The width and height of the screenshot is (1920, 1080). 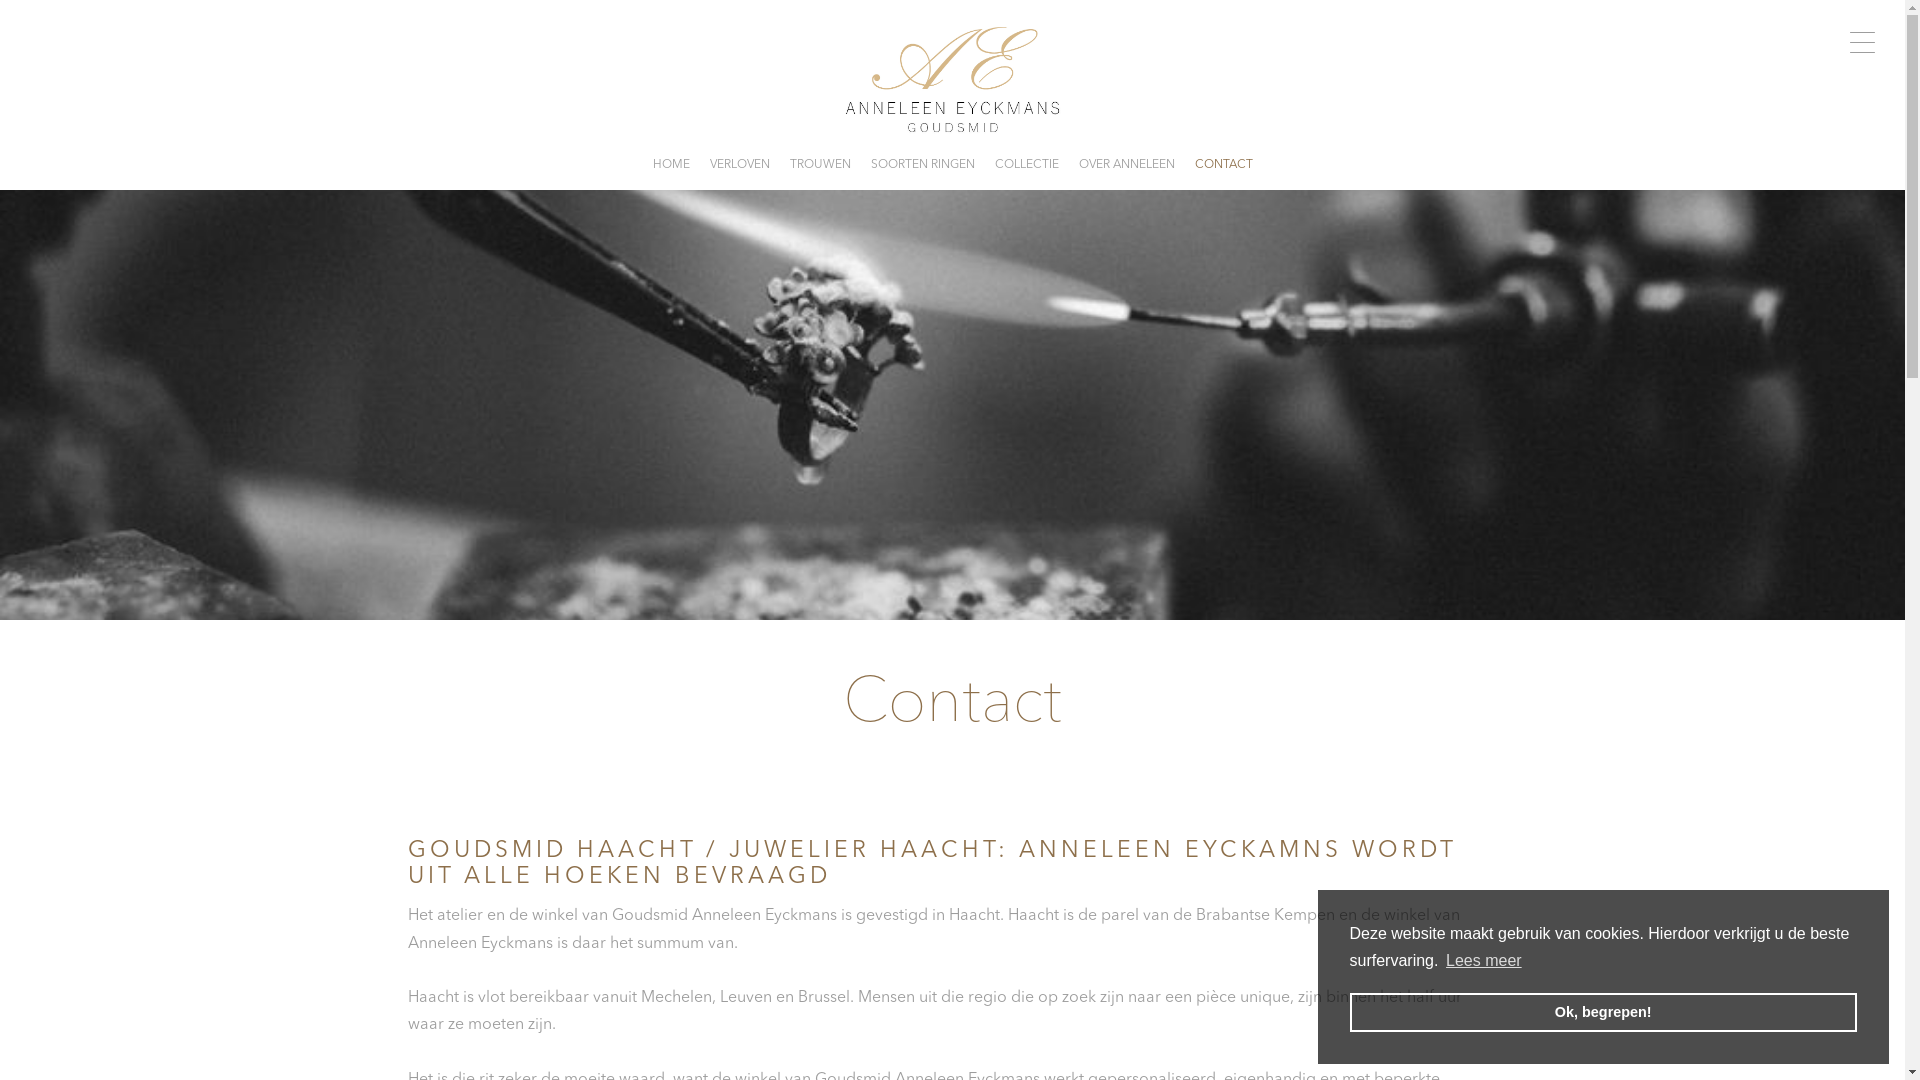 What do you see at coordinates (740, 165) in the screenshot?
I see `VERLOVEN` at bounding box center [740, 165].